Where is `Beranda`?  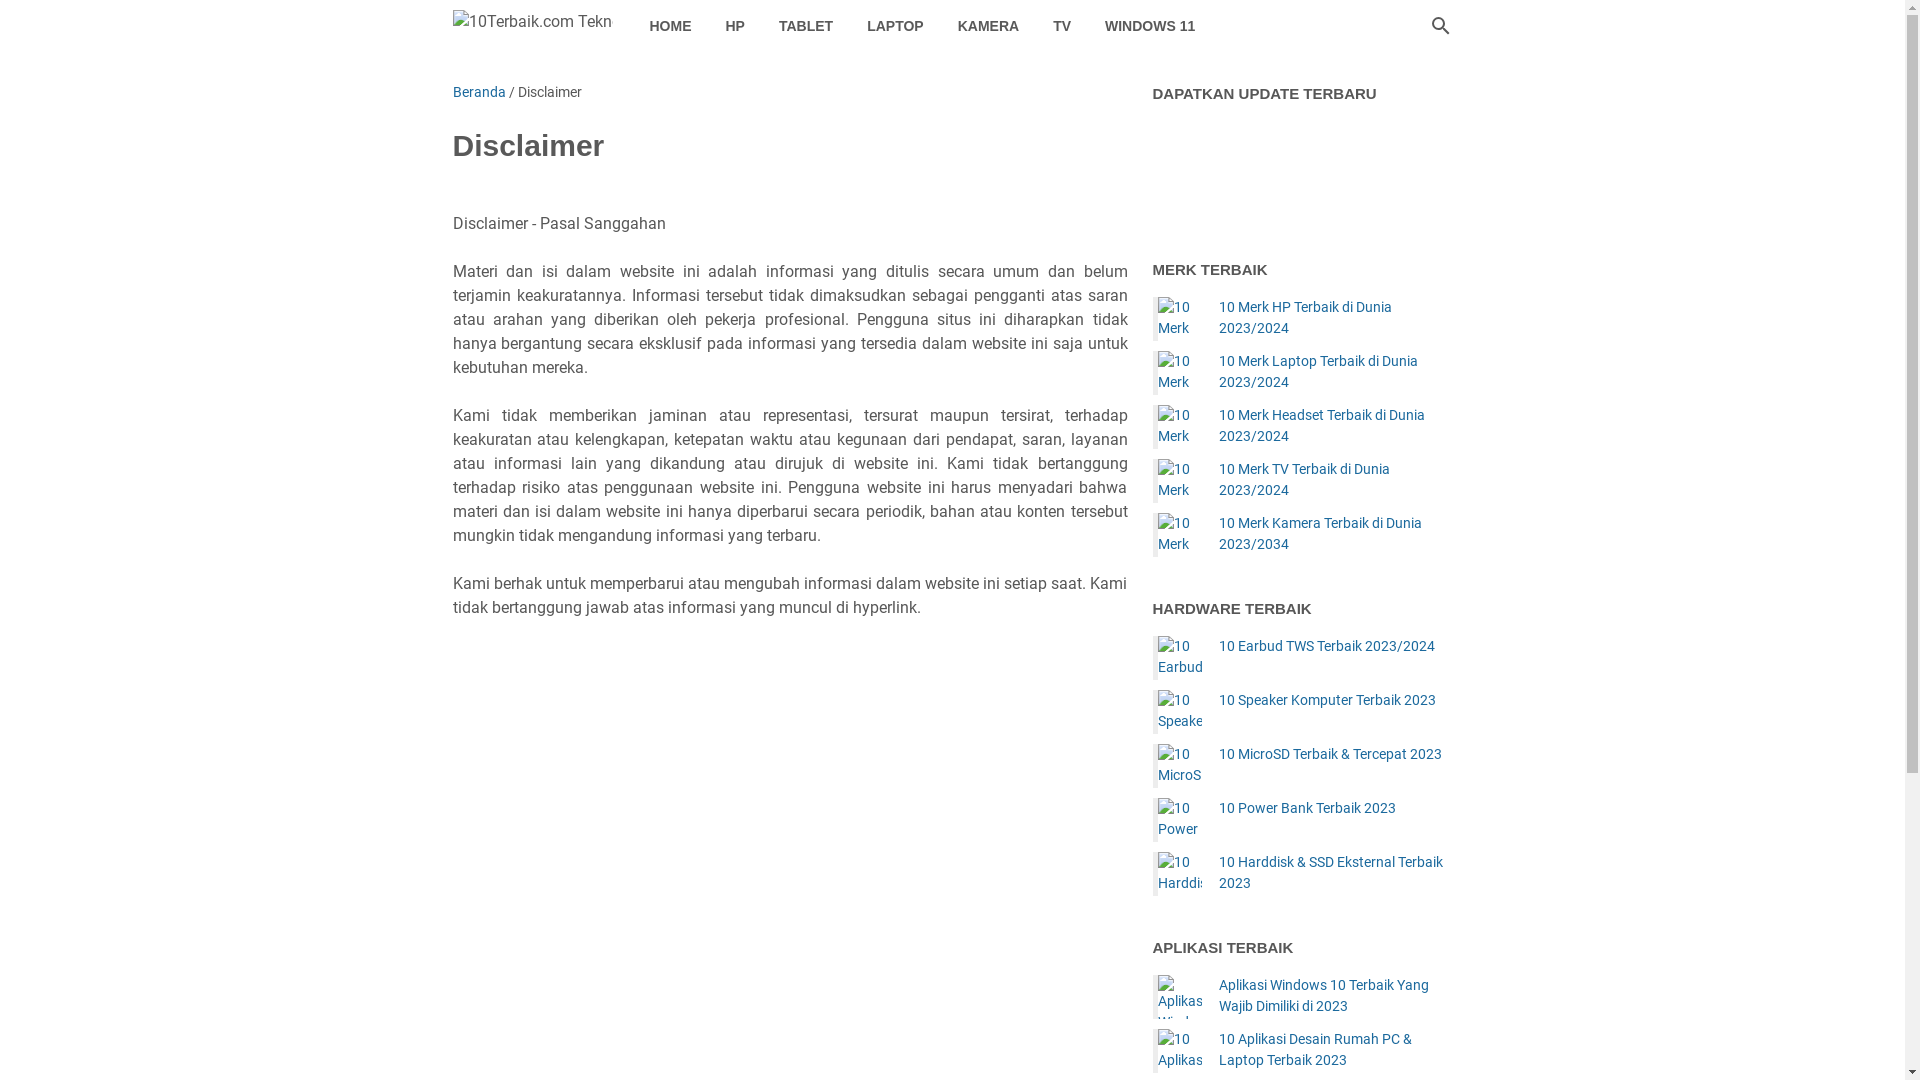 Beranda is located at coordinates (478, 92).